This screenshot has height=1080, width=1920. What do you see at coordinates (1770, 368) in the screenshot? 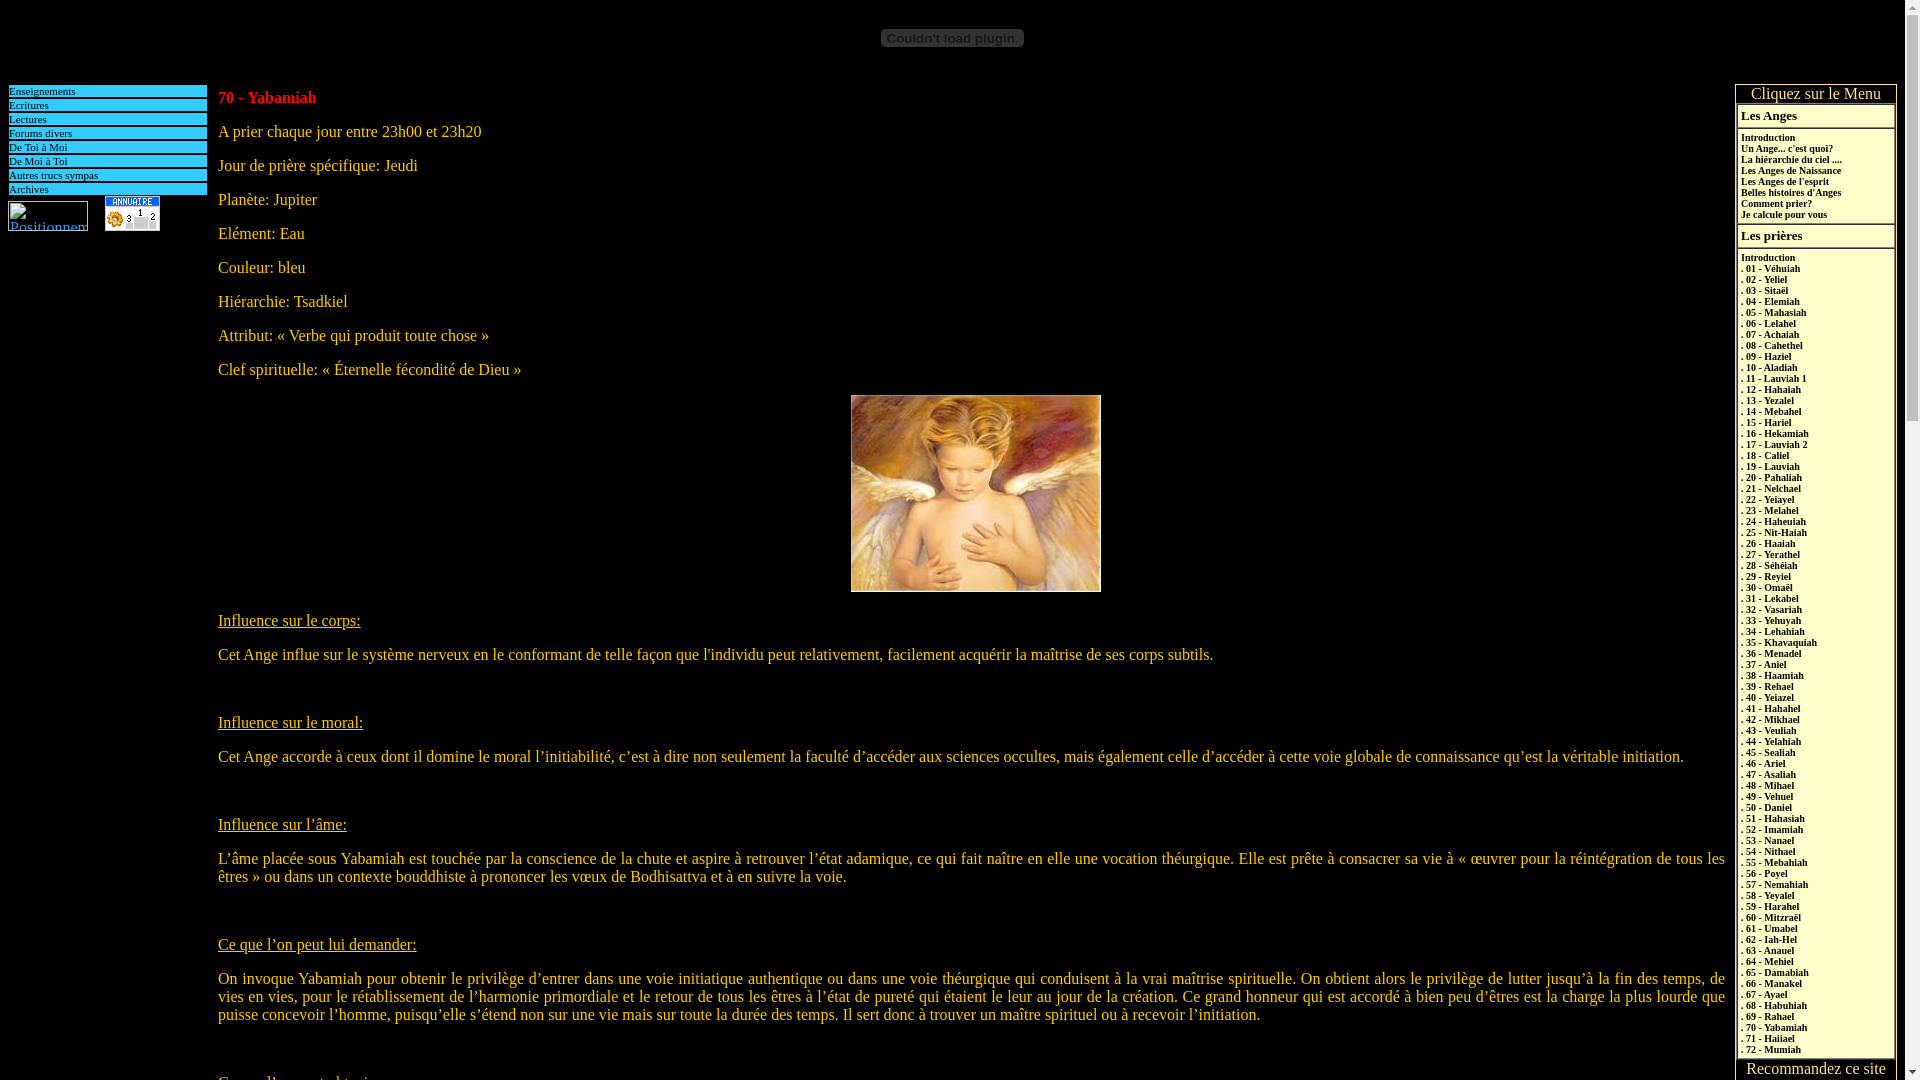
I see `. 10 - Aladiah` at bounding box center [1770, 368].